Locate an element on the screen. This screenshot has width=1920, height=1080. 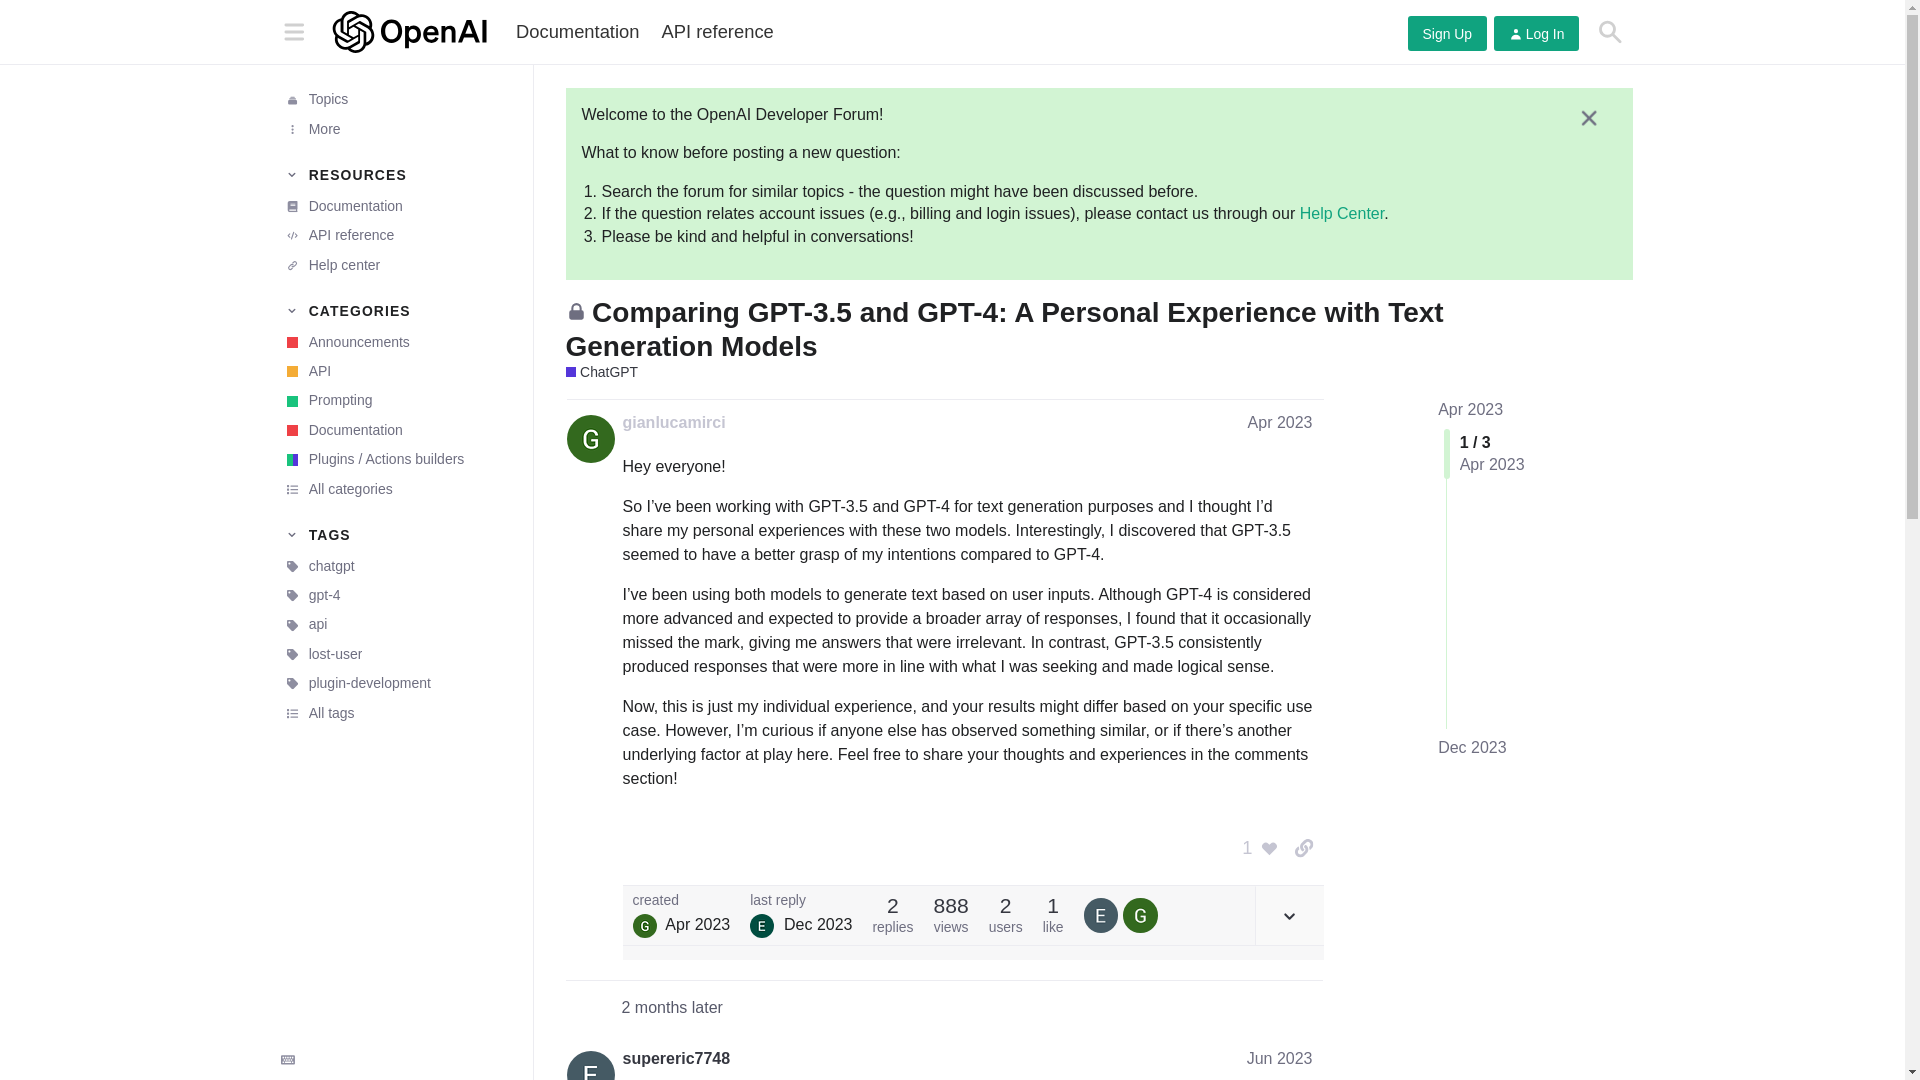
API reference is located at coordinates (716, 32).